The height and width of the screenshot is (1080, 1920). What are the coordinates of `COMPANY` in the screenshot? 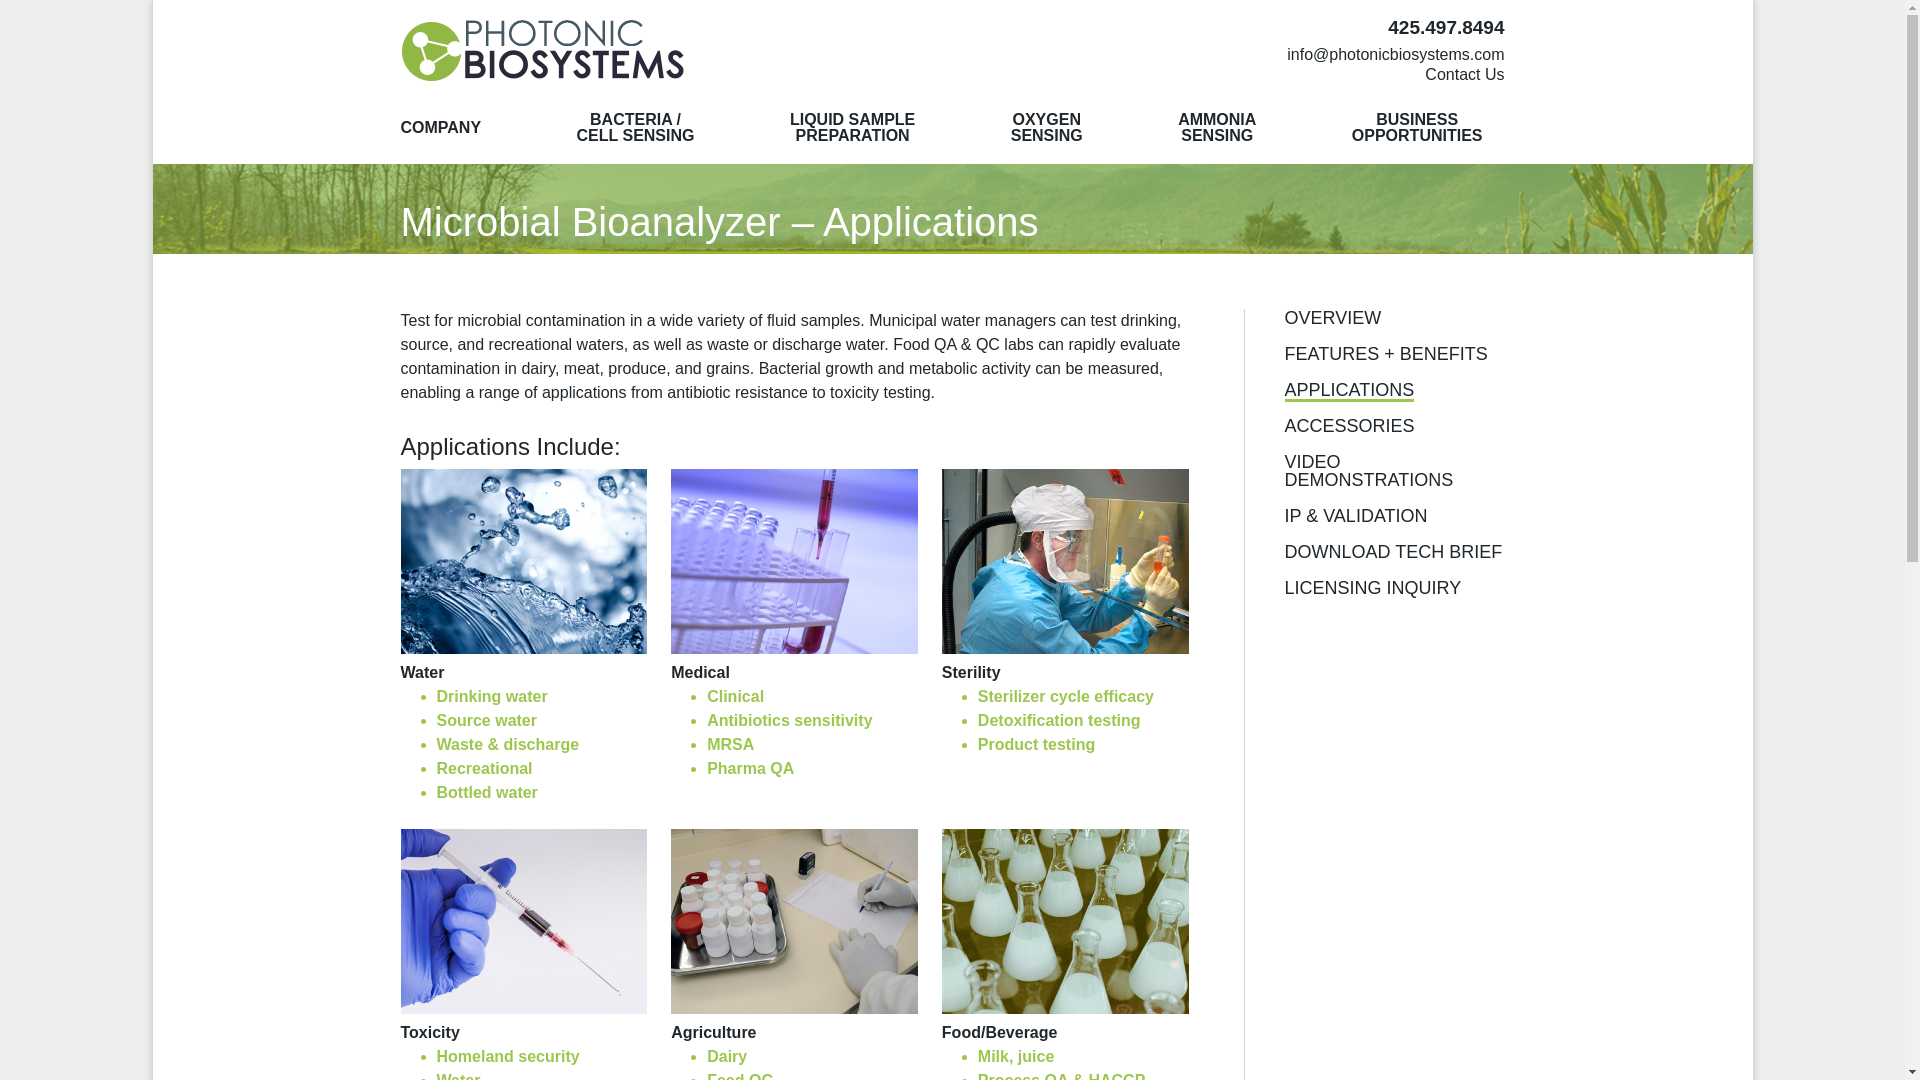 It's located at (1046, 132).